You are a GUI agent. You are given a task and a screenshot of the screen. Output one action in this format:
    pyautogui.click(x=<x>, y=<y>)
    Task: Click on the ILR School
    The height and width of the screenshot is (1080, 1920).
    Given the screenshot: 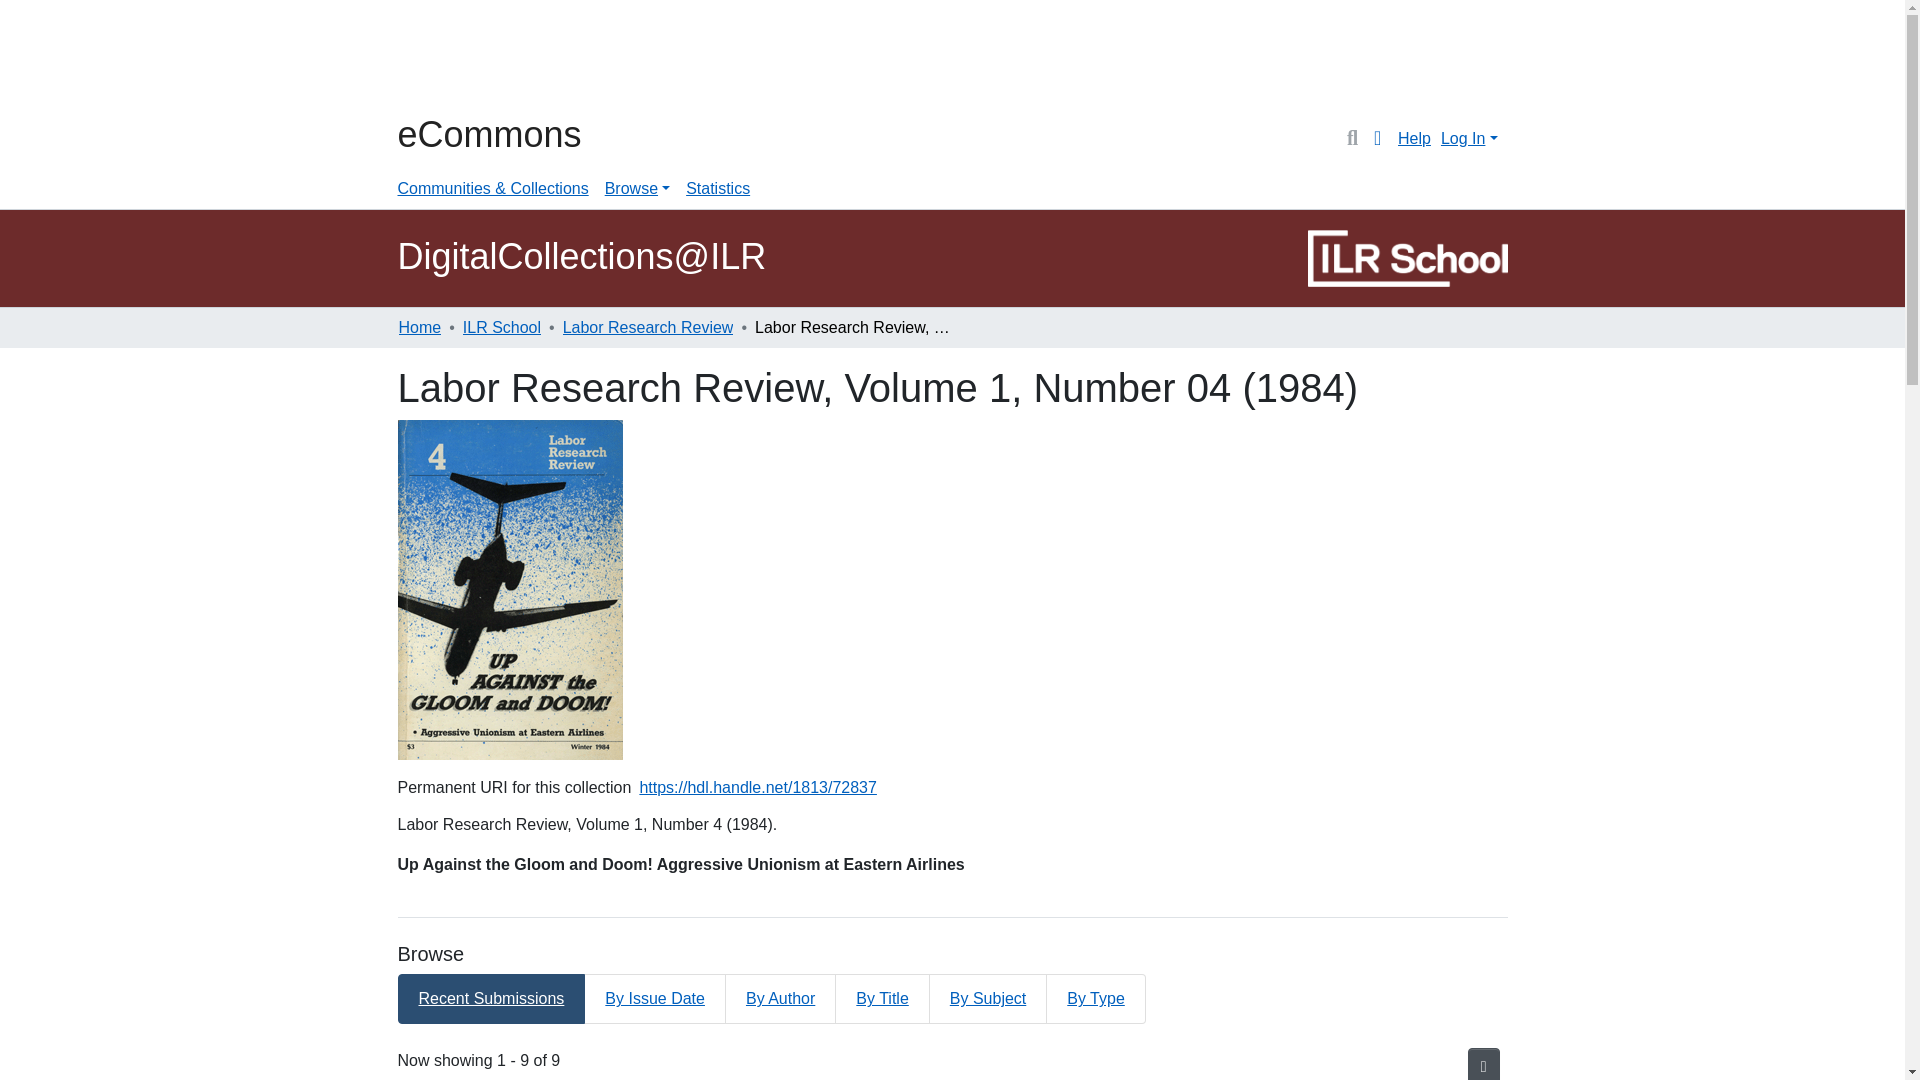 What is the action you would take?
    pyautogui.click(x=502, y=328)
    